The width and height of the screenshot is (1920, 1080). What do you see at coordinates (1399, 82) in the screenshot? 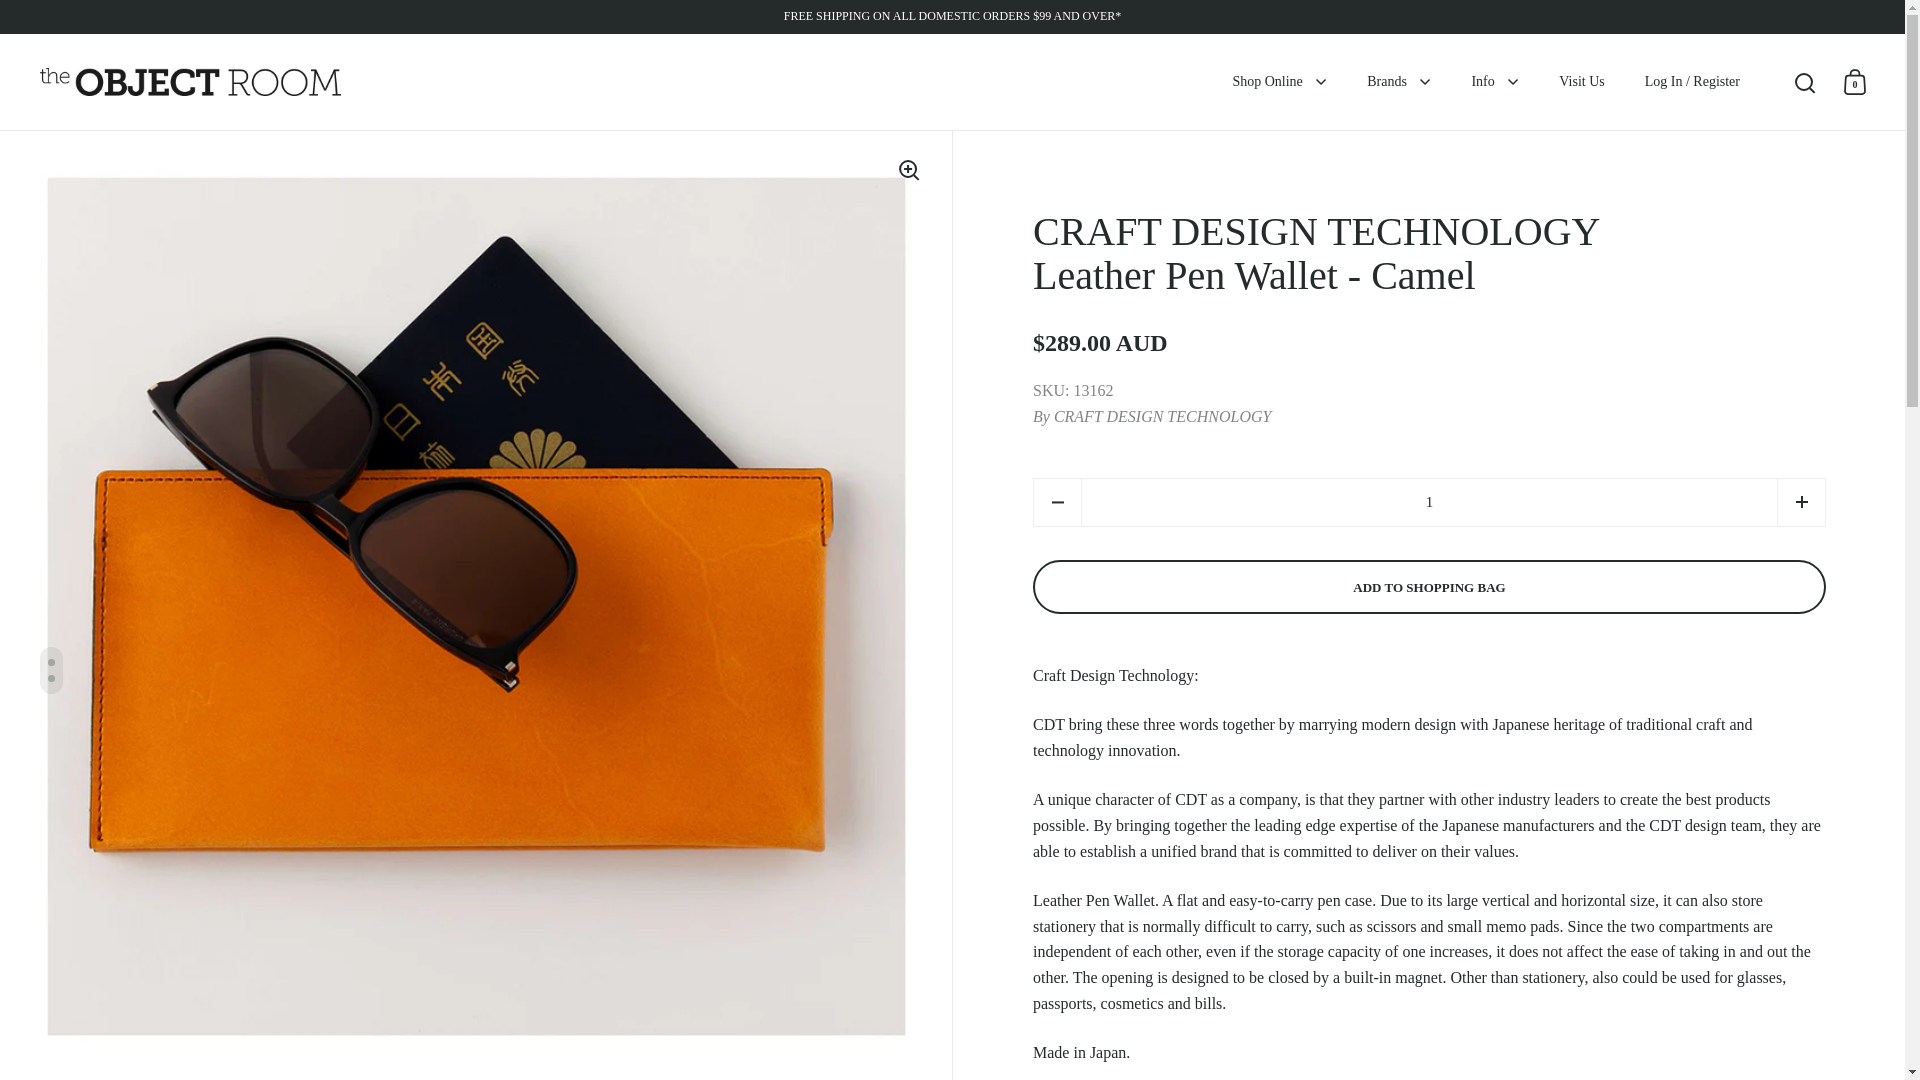
I see `Brands` at bounding box center [1399, 82].